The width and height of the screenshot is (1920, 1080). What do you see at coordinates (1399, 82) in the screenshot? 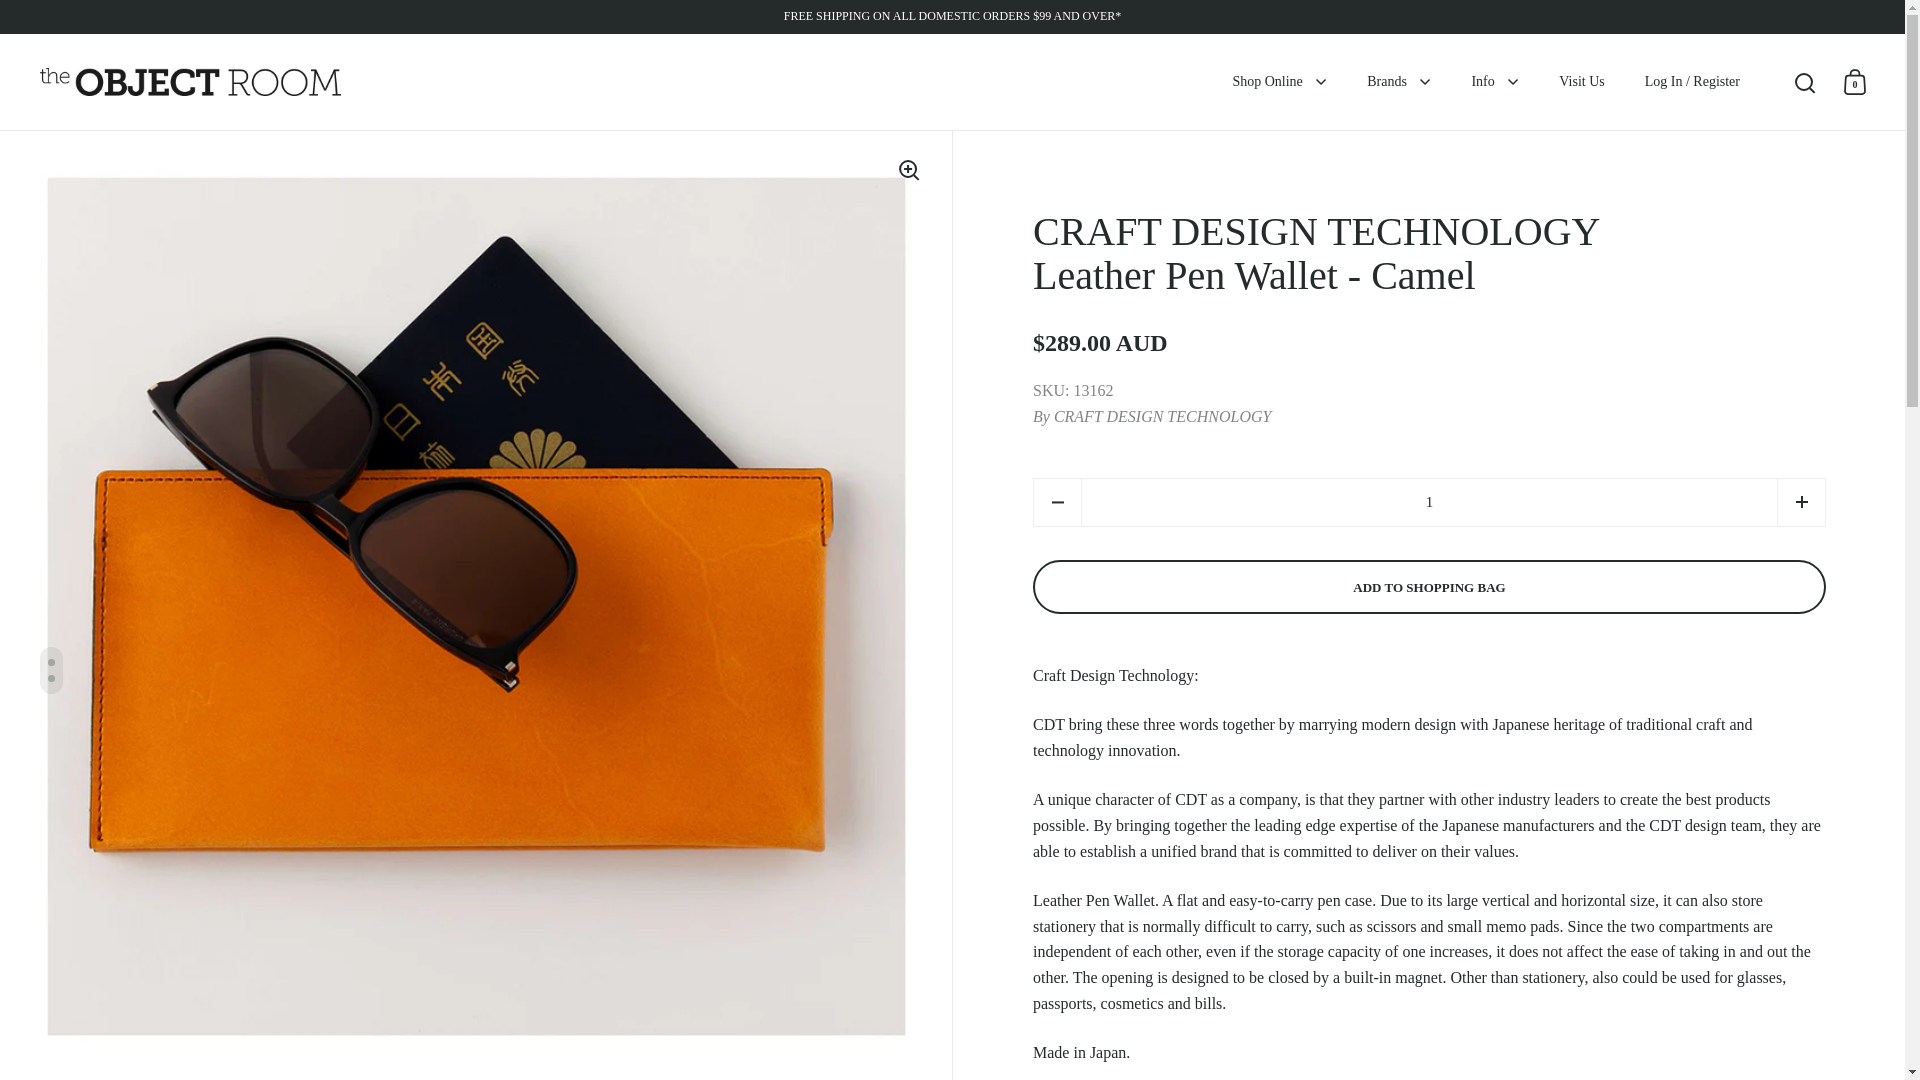
I see `Brands` at bounding box center [1399, 82].